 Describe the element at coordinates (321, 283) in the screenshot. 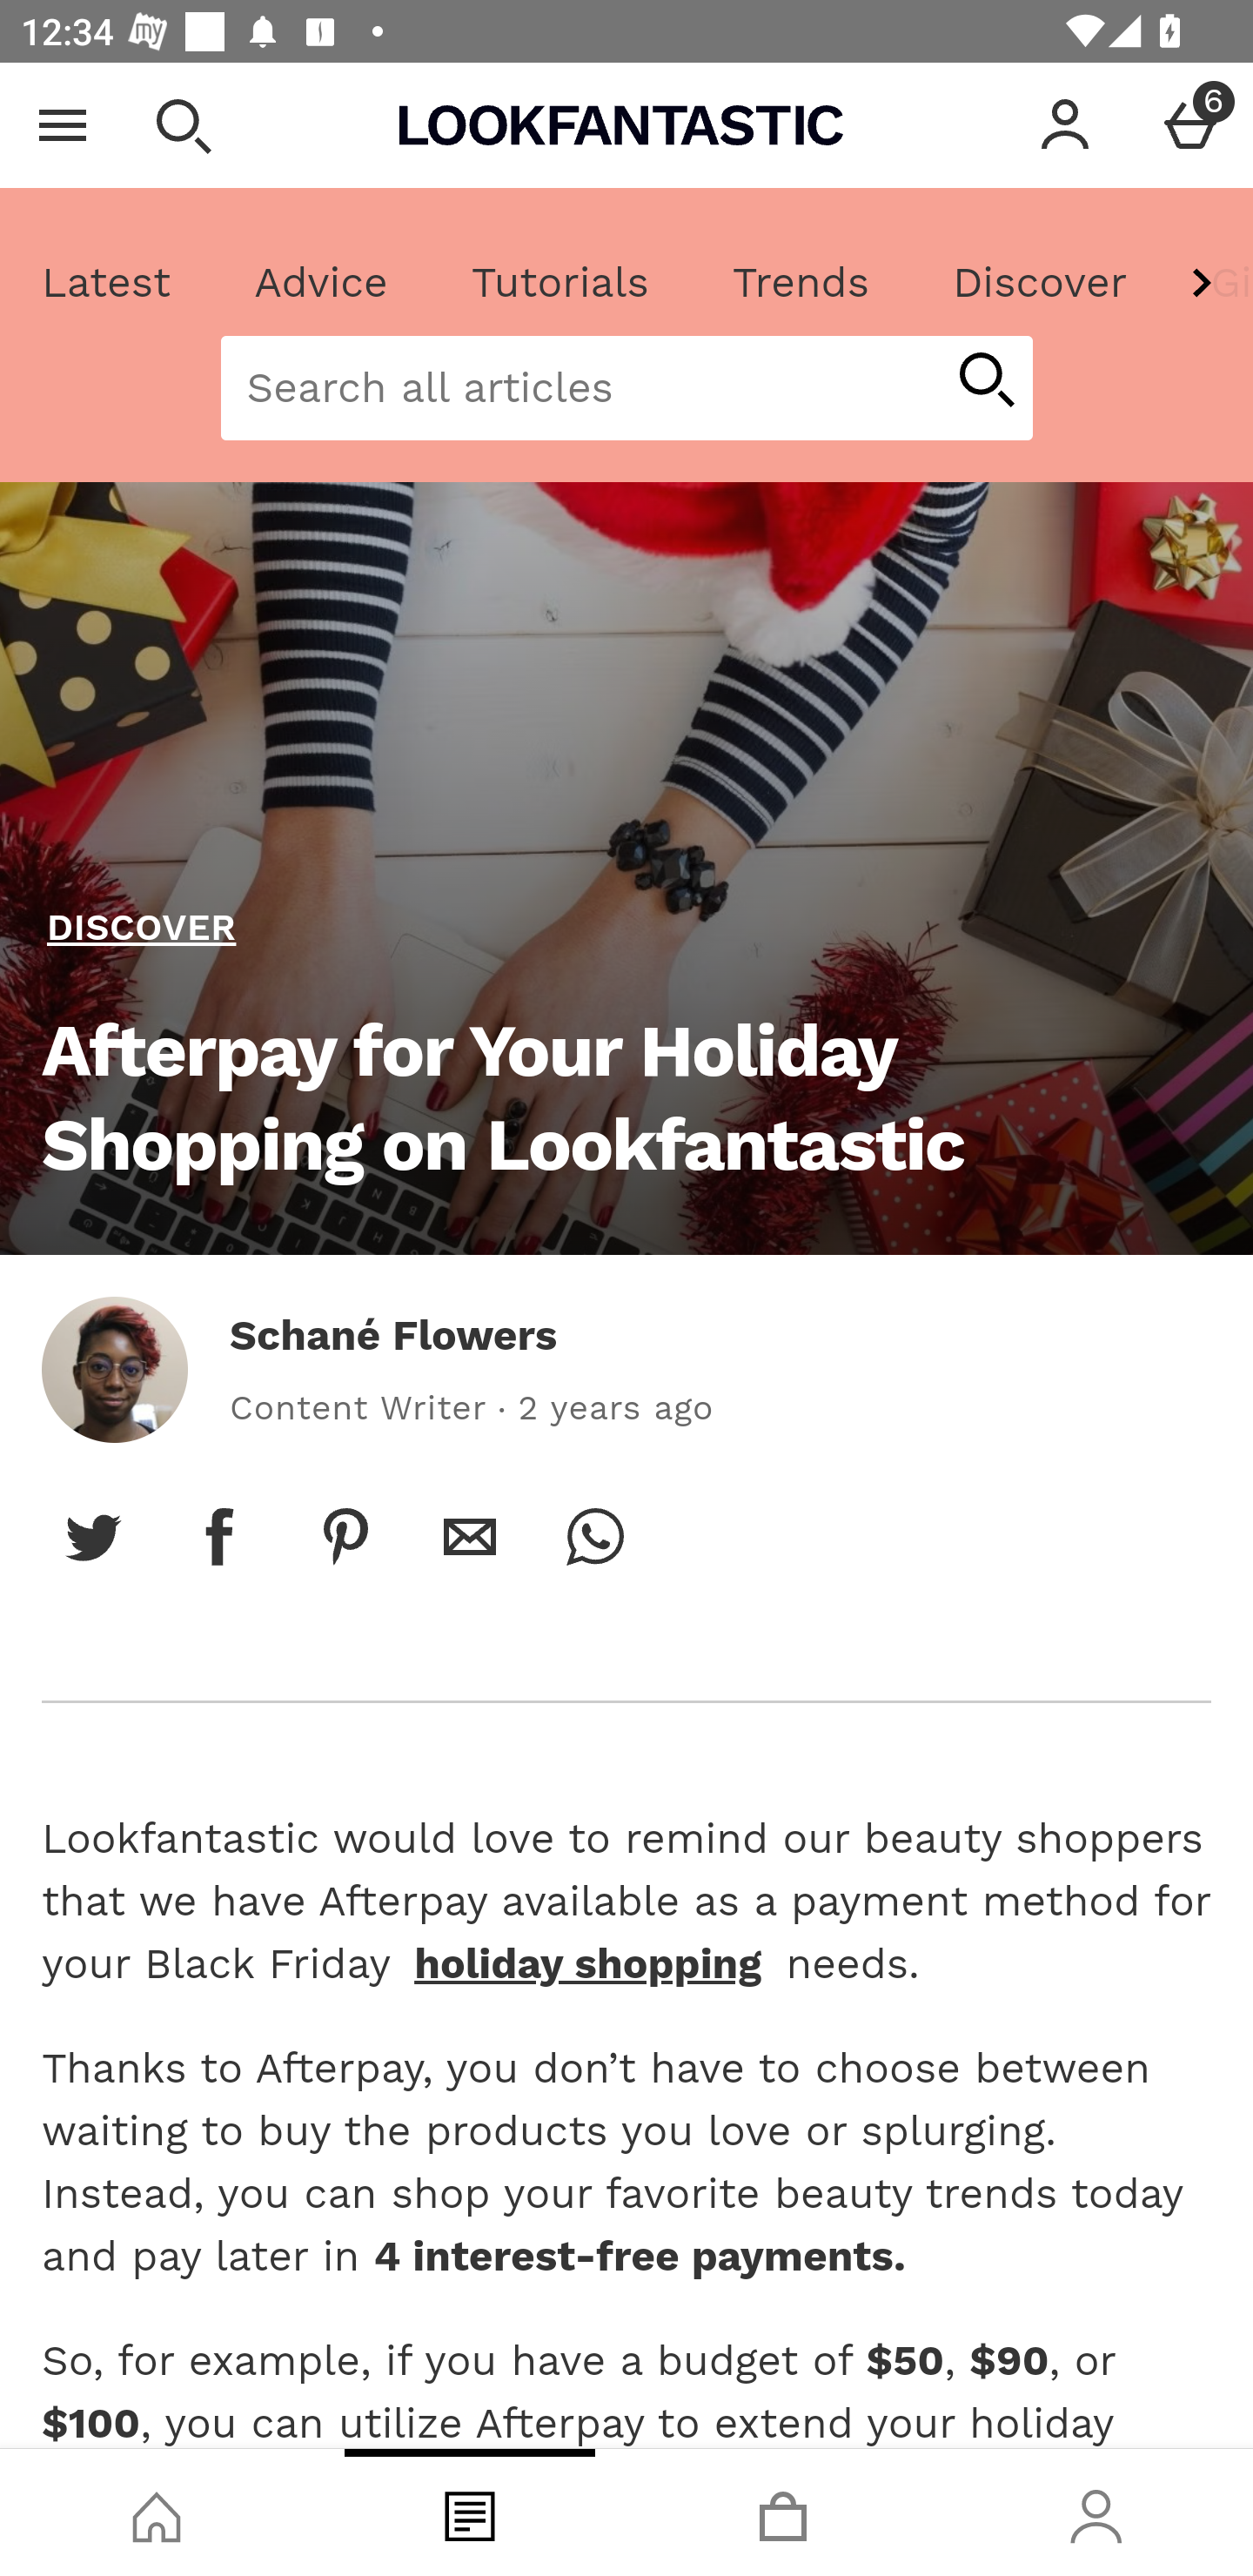

I see `Advice` at that location.